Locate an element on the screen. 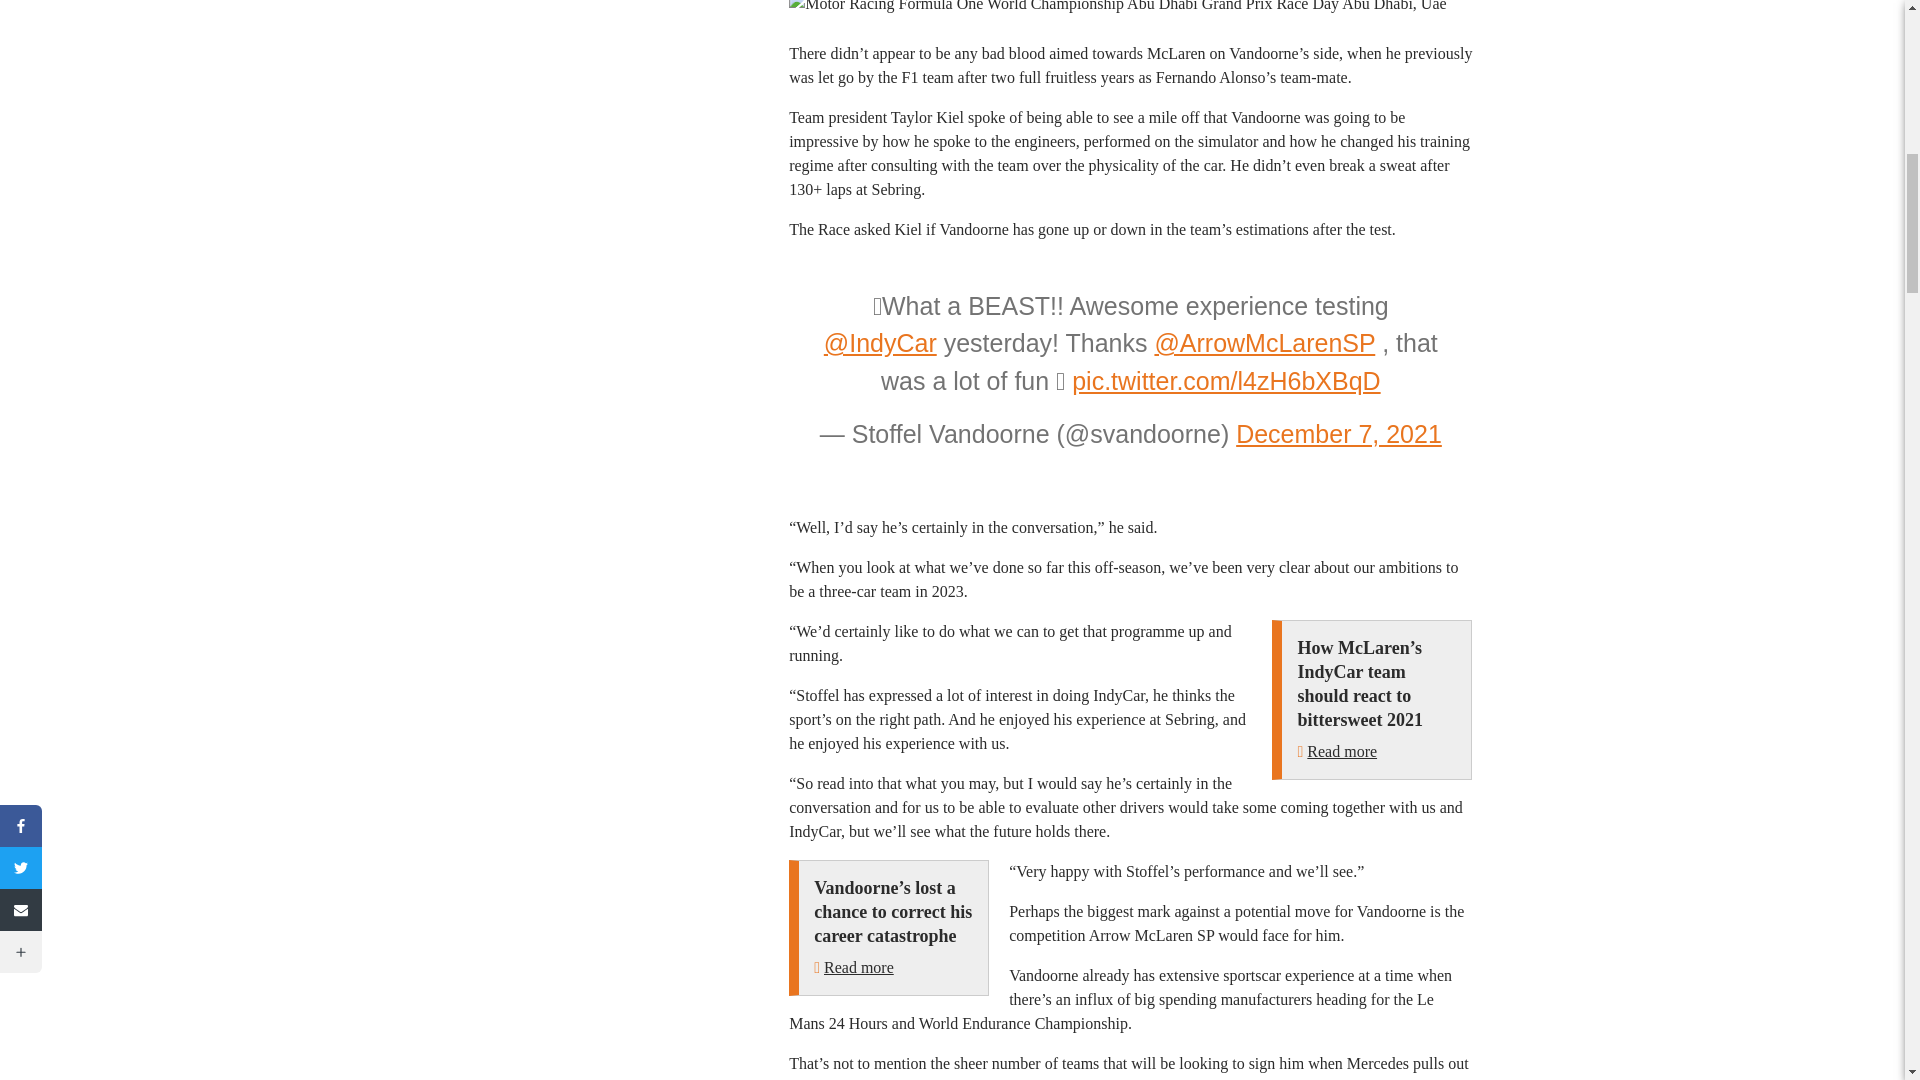 This screenshot has width=1920, height=1080. December 7, 2021 is located at coordinates (1338, 434).